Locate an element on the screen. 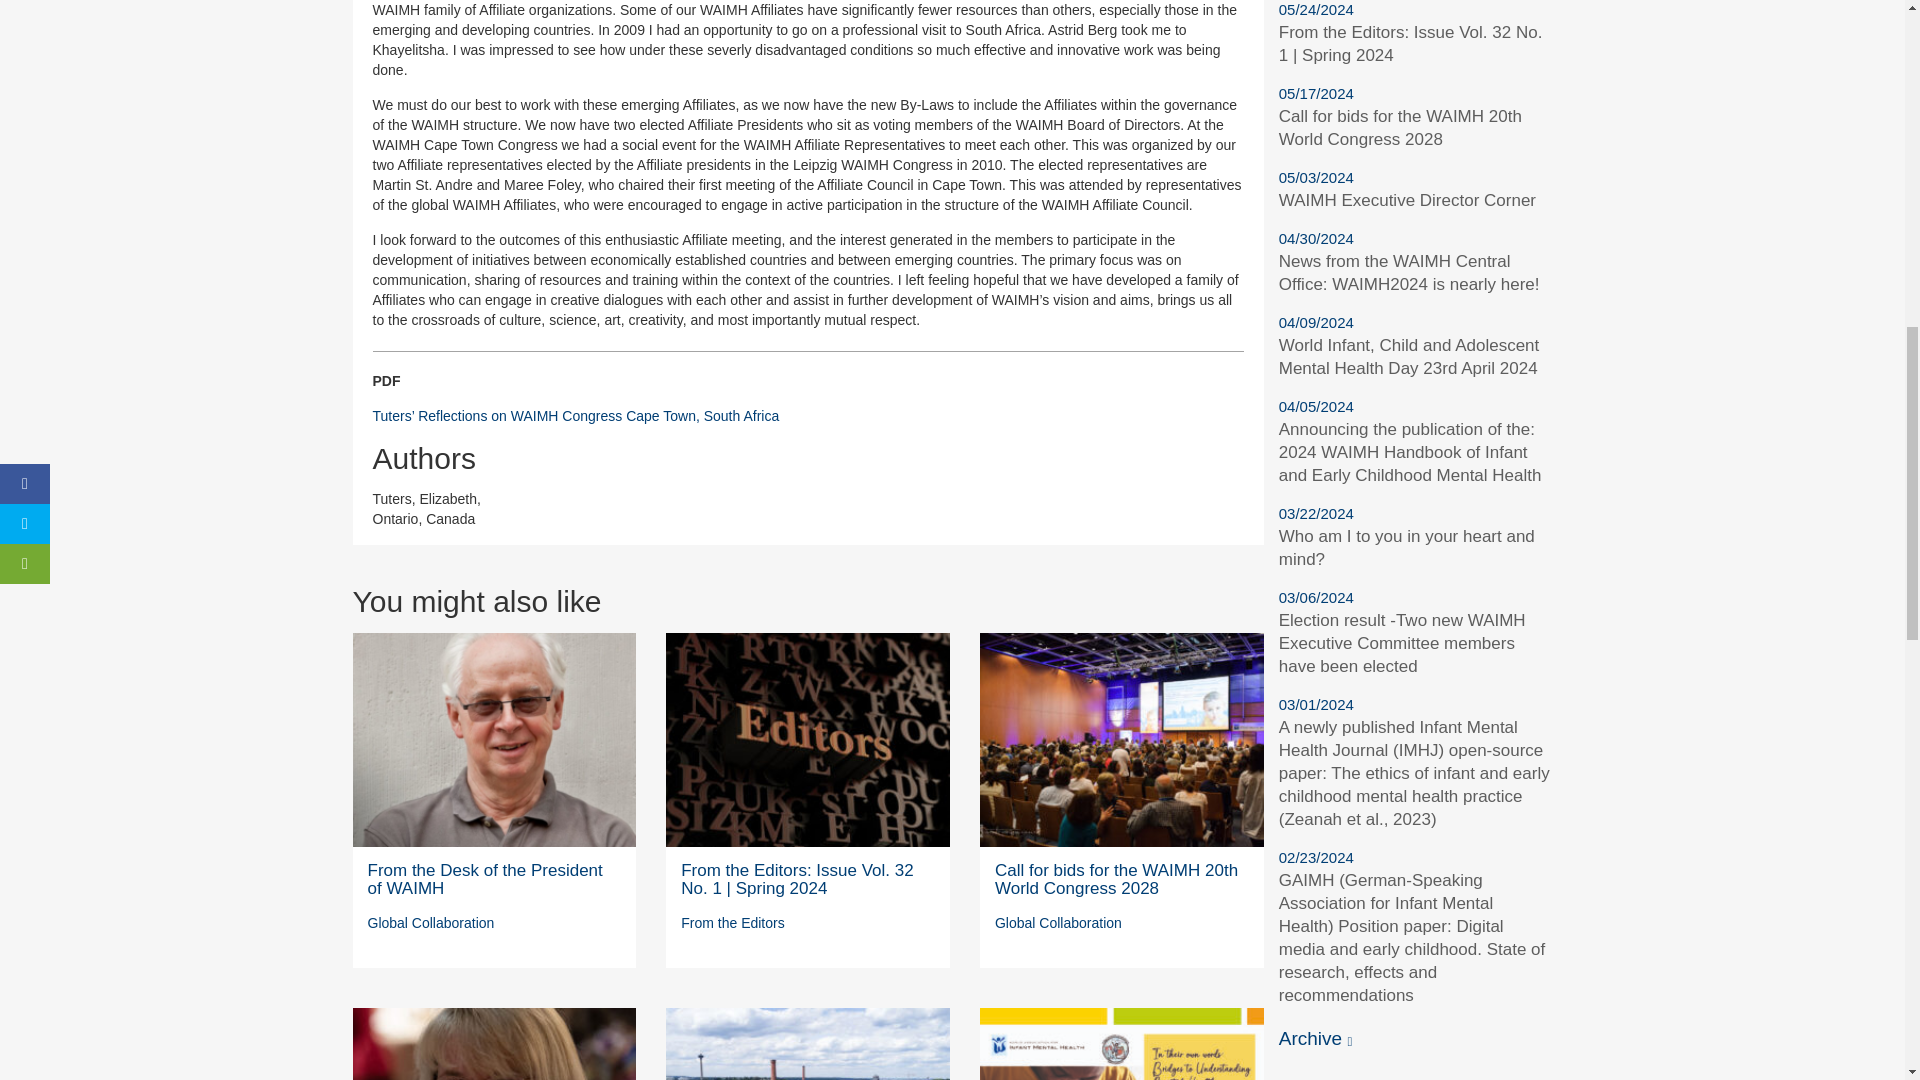 This screenshot has height=1080, width=1920. Global Collaboration is located at coordinates (1058, 922).